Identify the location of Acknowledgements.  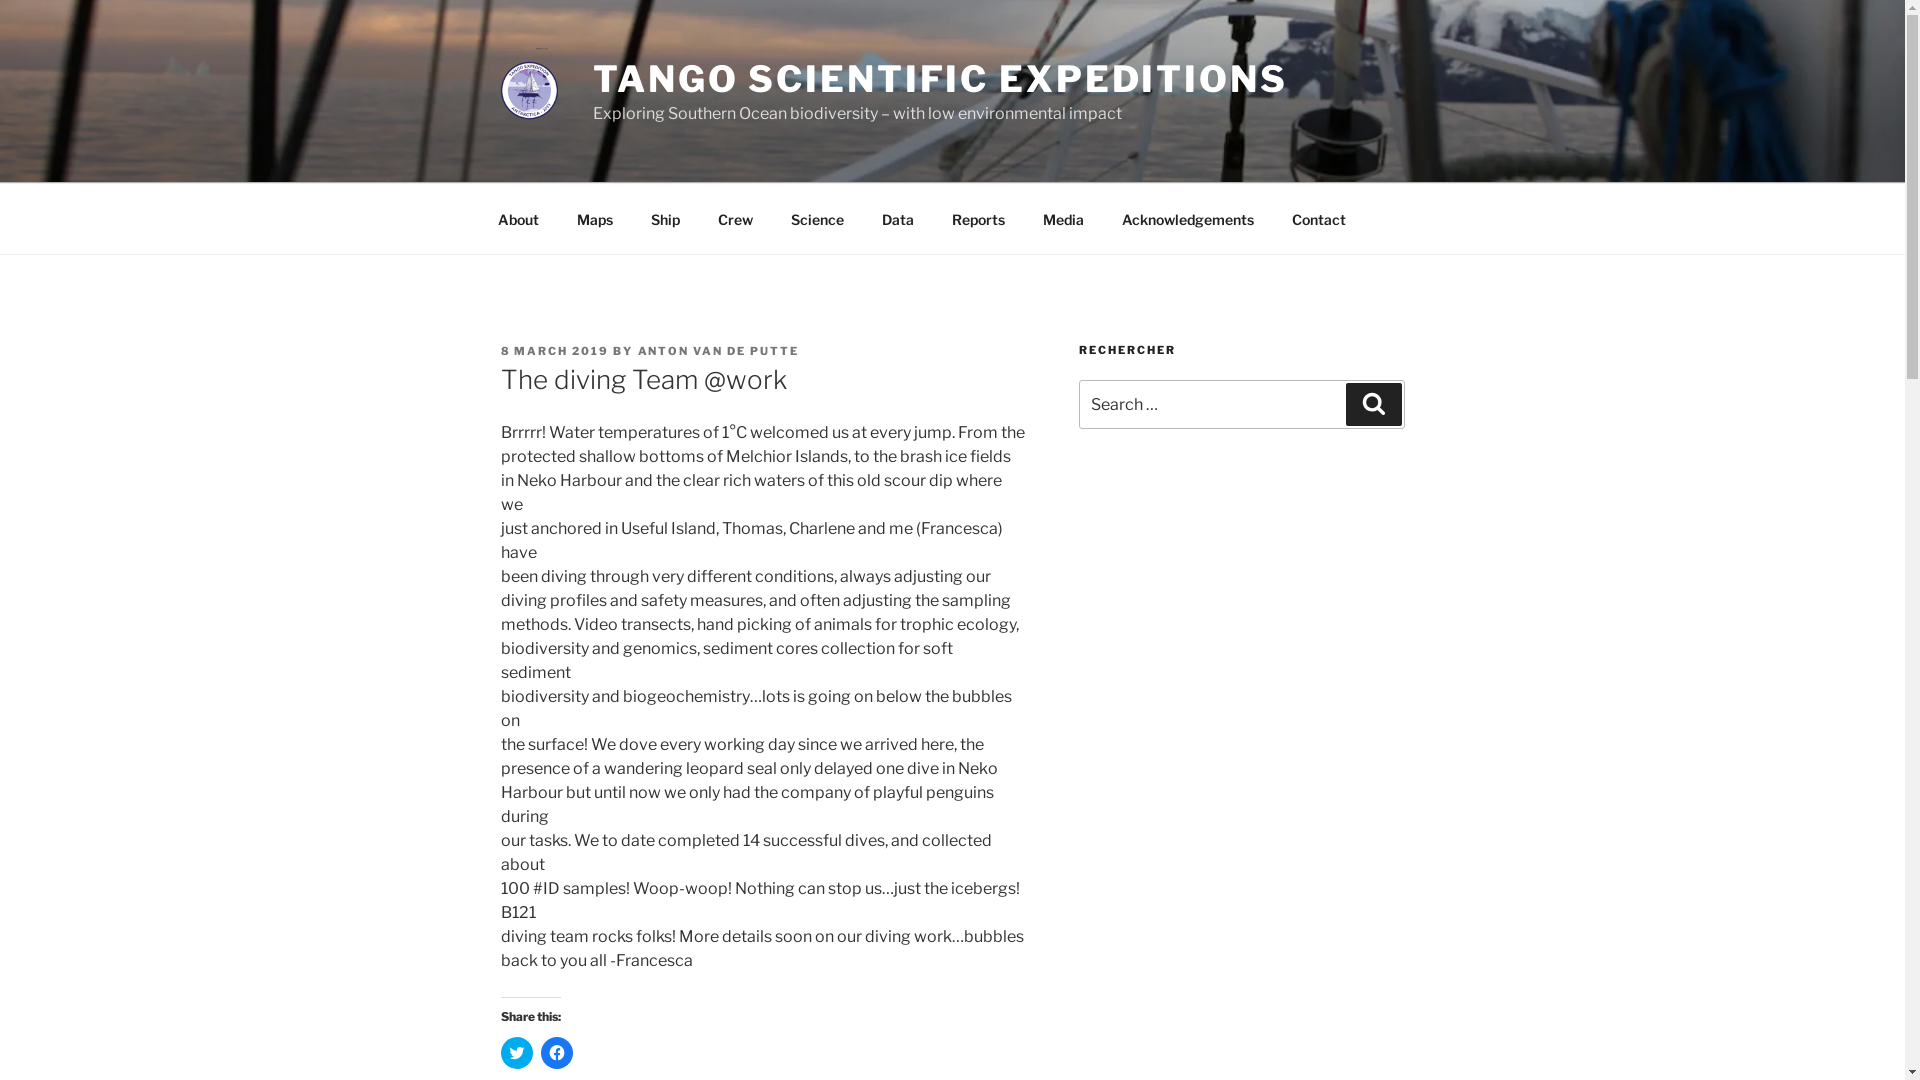
(1188, 218).